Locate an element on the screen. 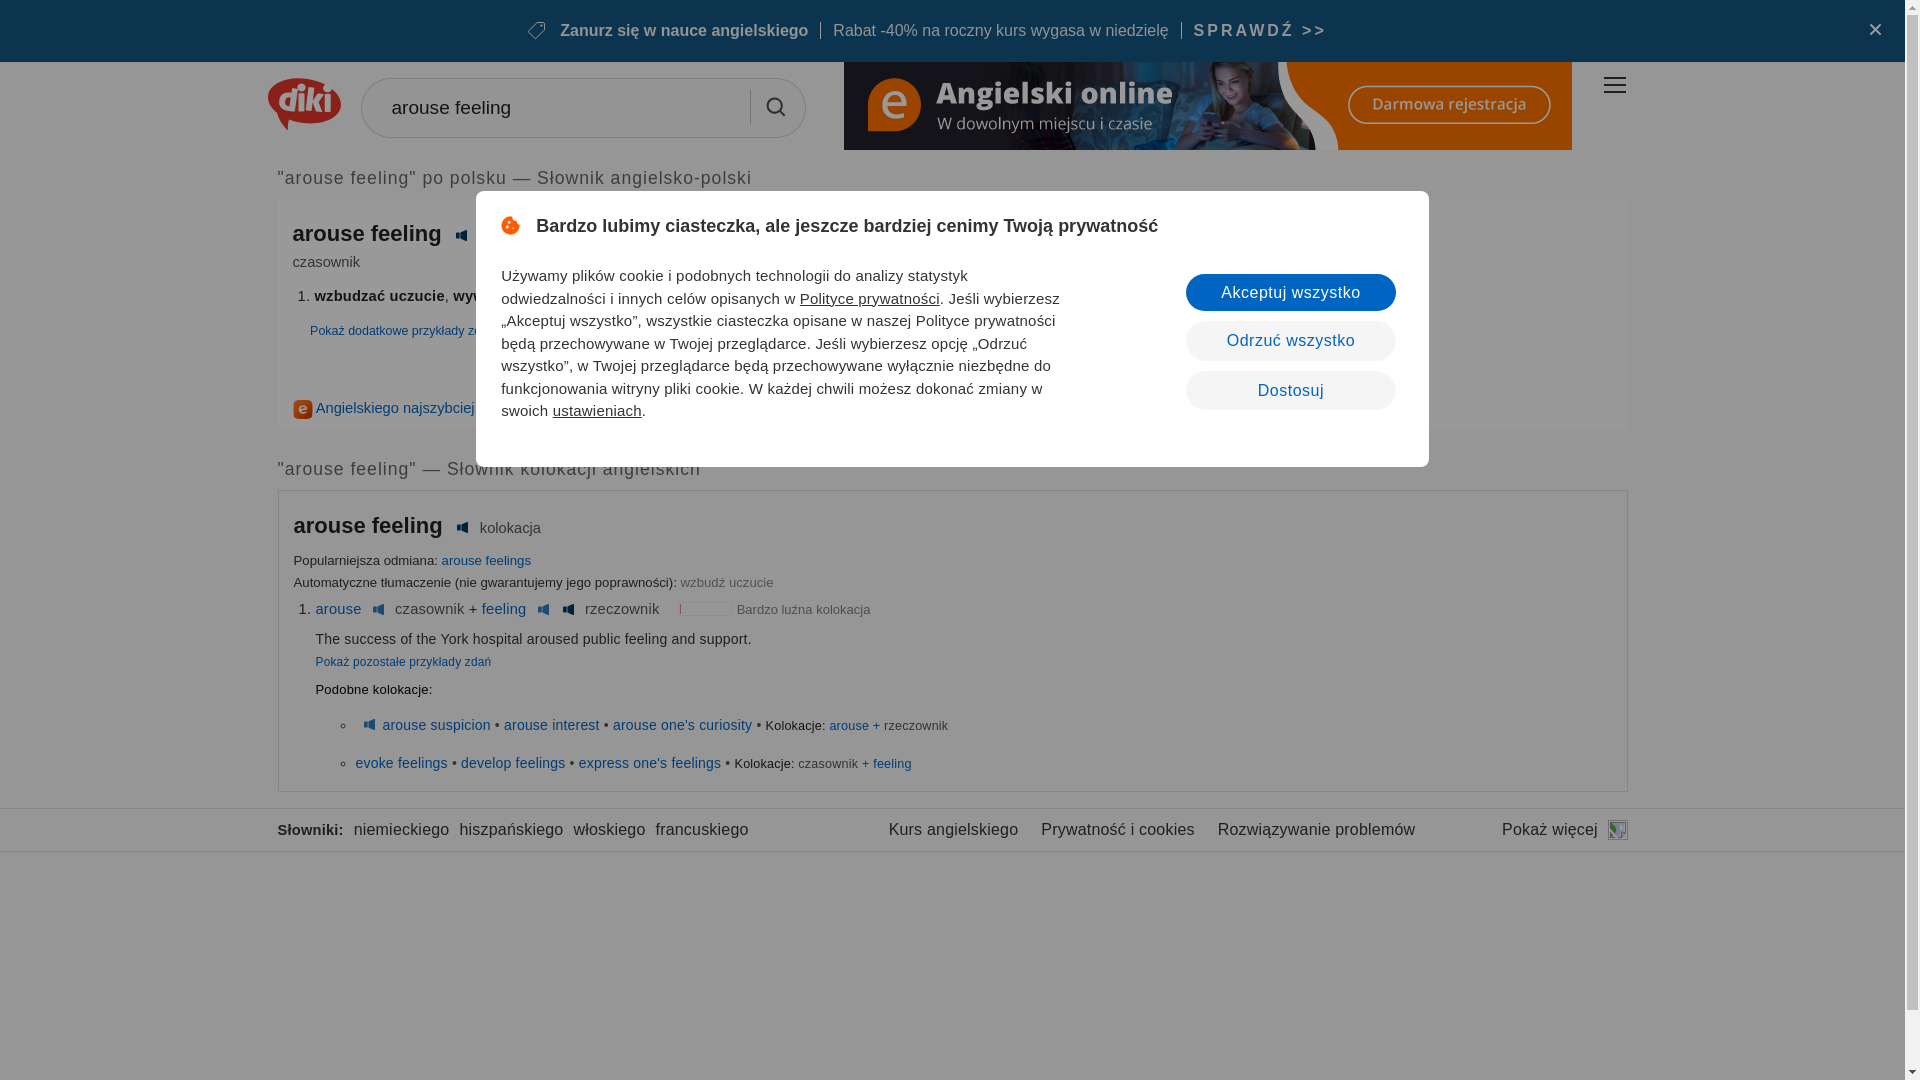 Image resolution: width=1920 pixels, height=1080 pixels. Uwaga: kolokacja wygenerowana automatycznie. is located at coordinates (371, 525).